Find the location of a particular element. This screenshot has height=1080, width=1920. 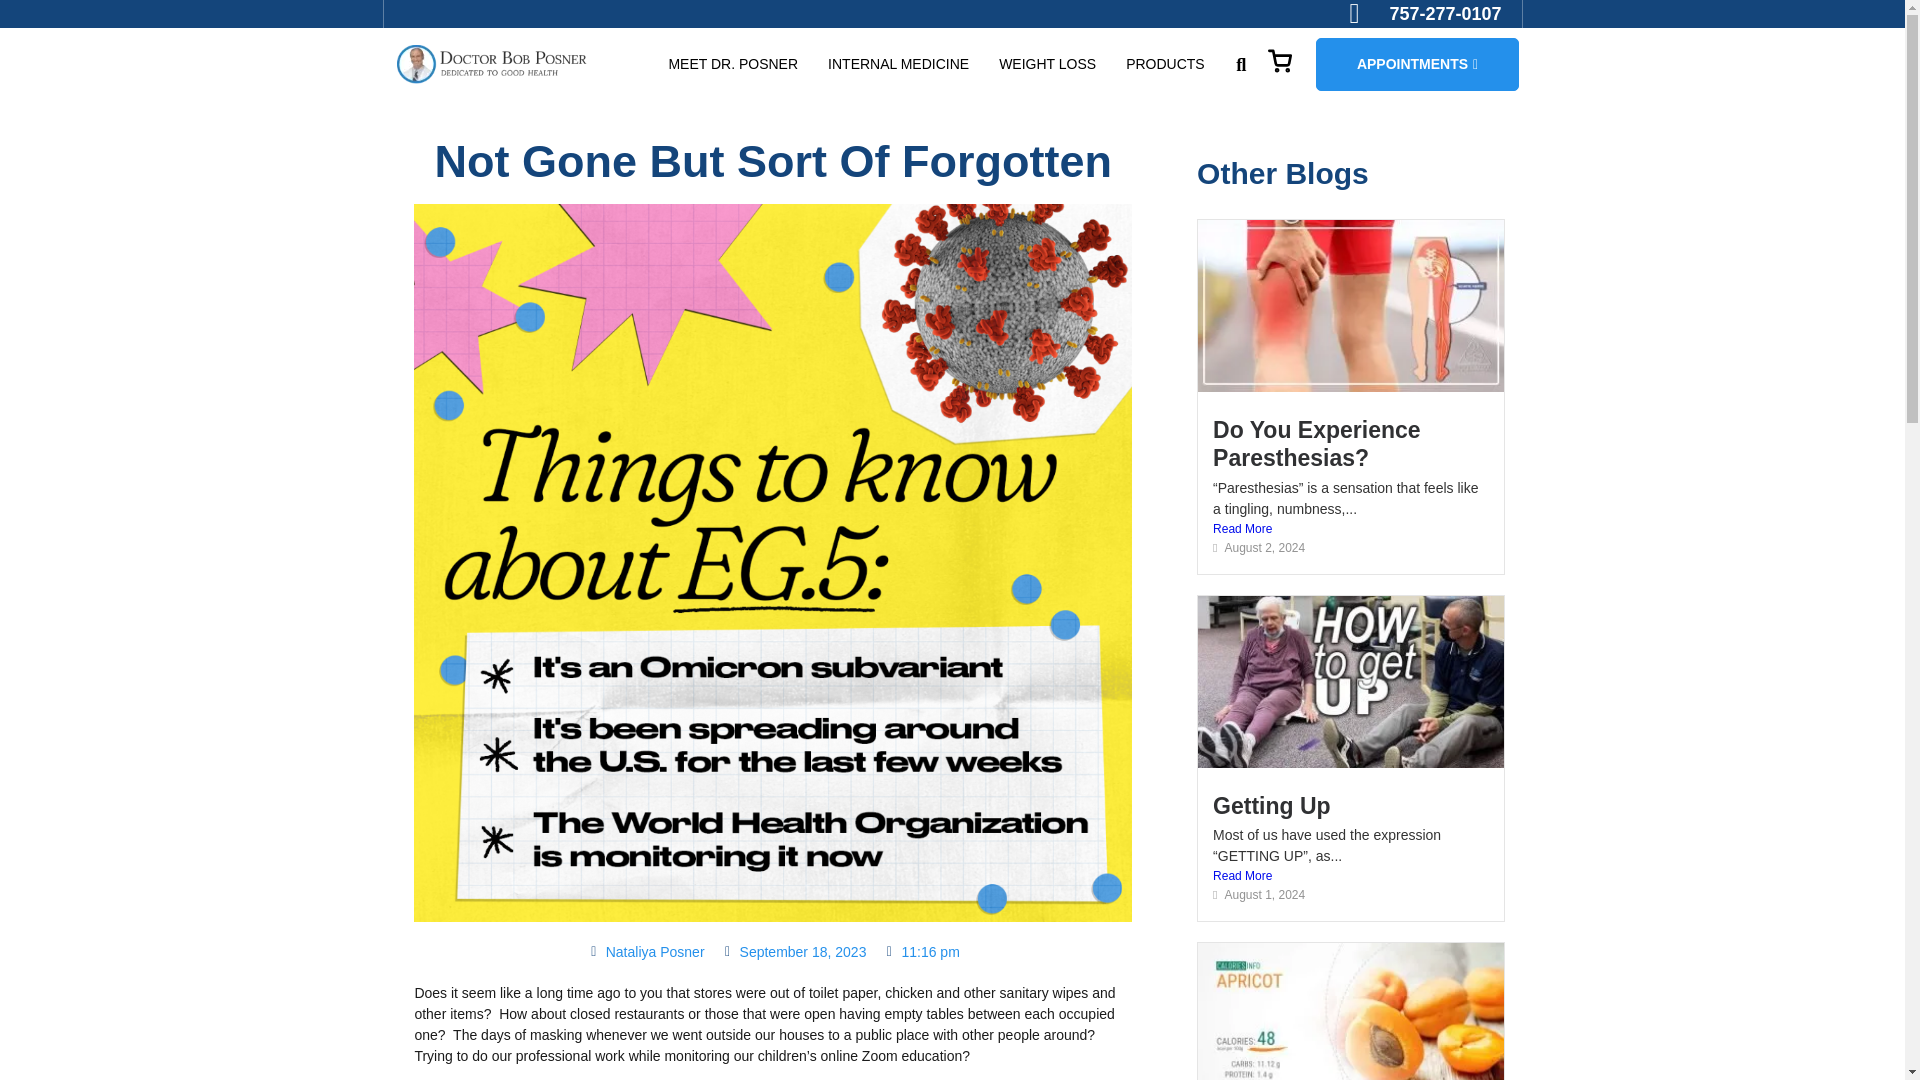

MEET DR. POSNER is located at coordinates (733, 64).